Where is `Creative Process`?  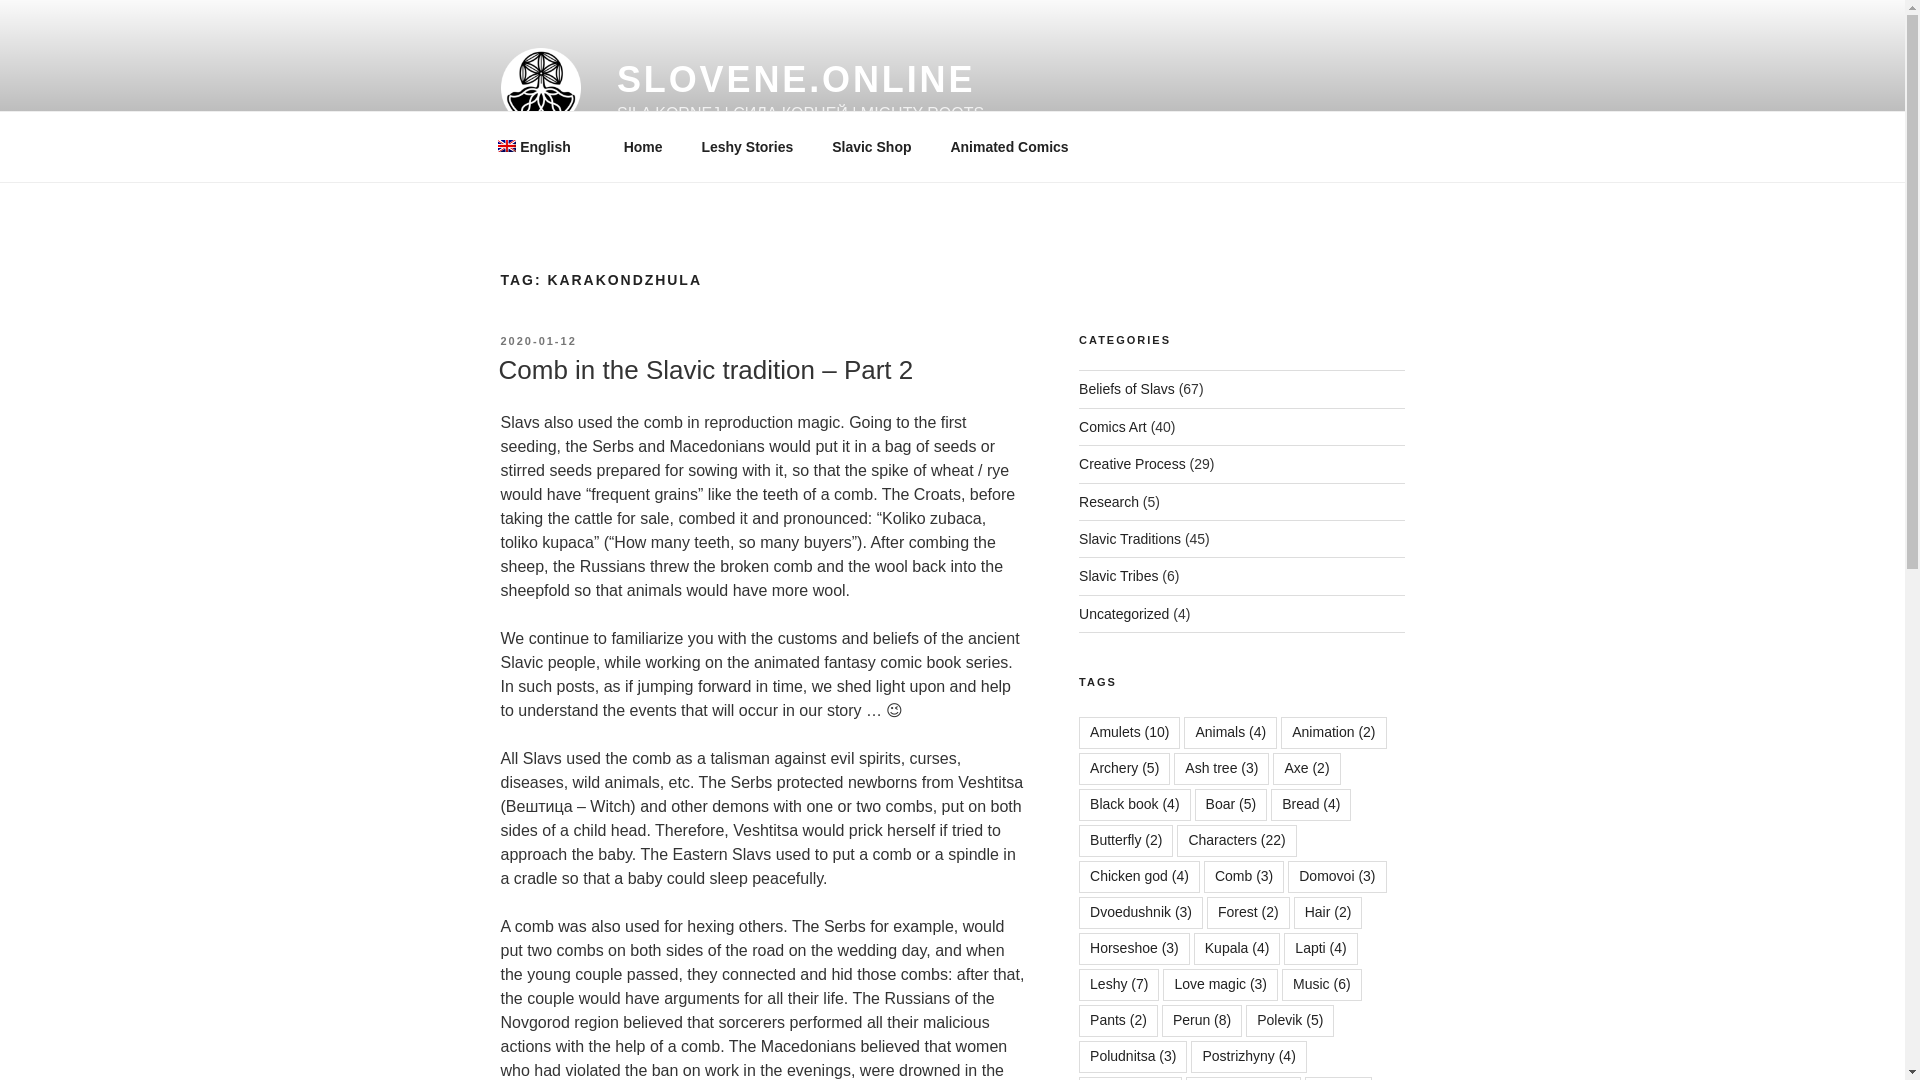
Creative Process is located at coordinates (1132, 463).